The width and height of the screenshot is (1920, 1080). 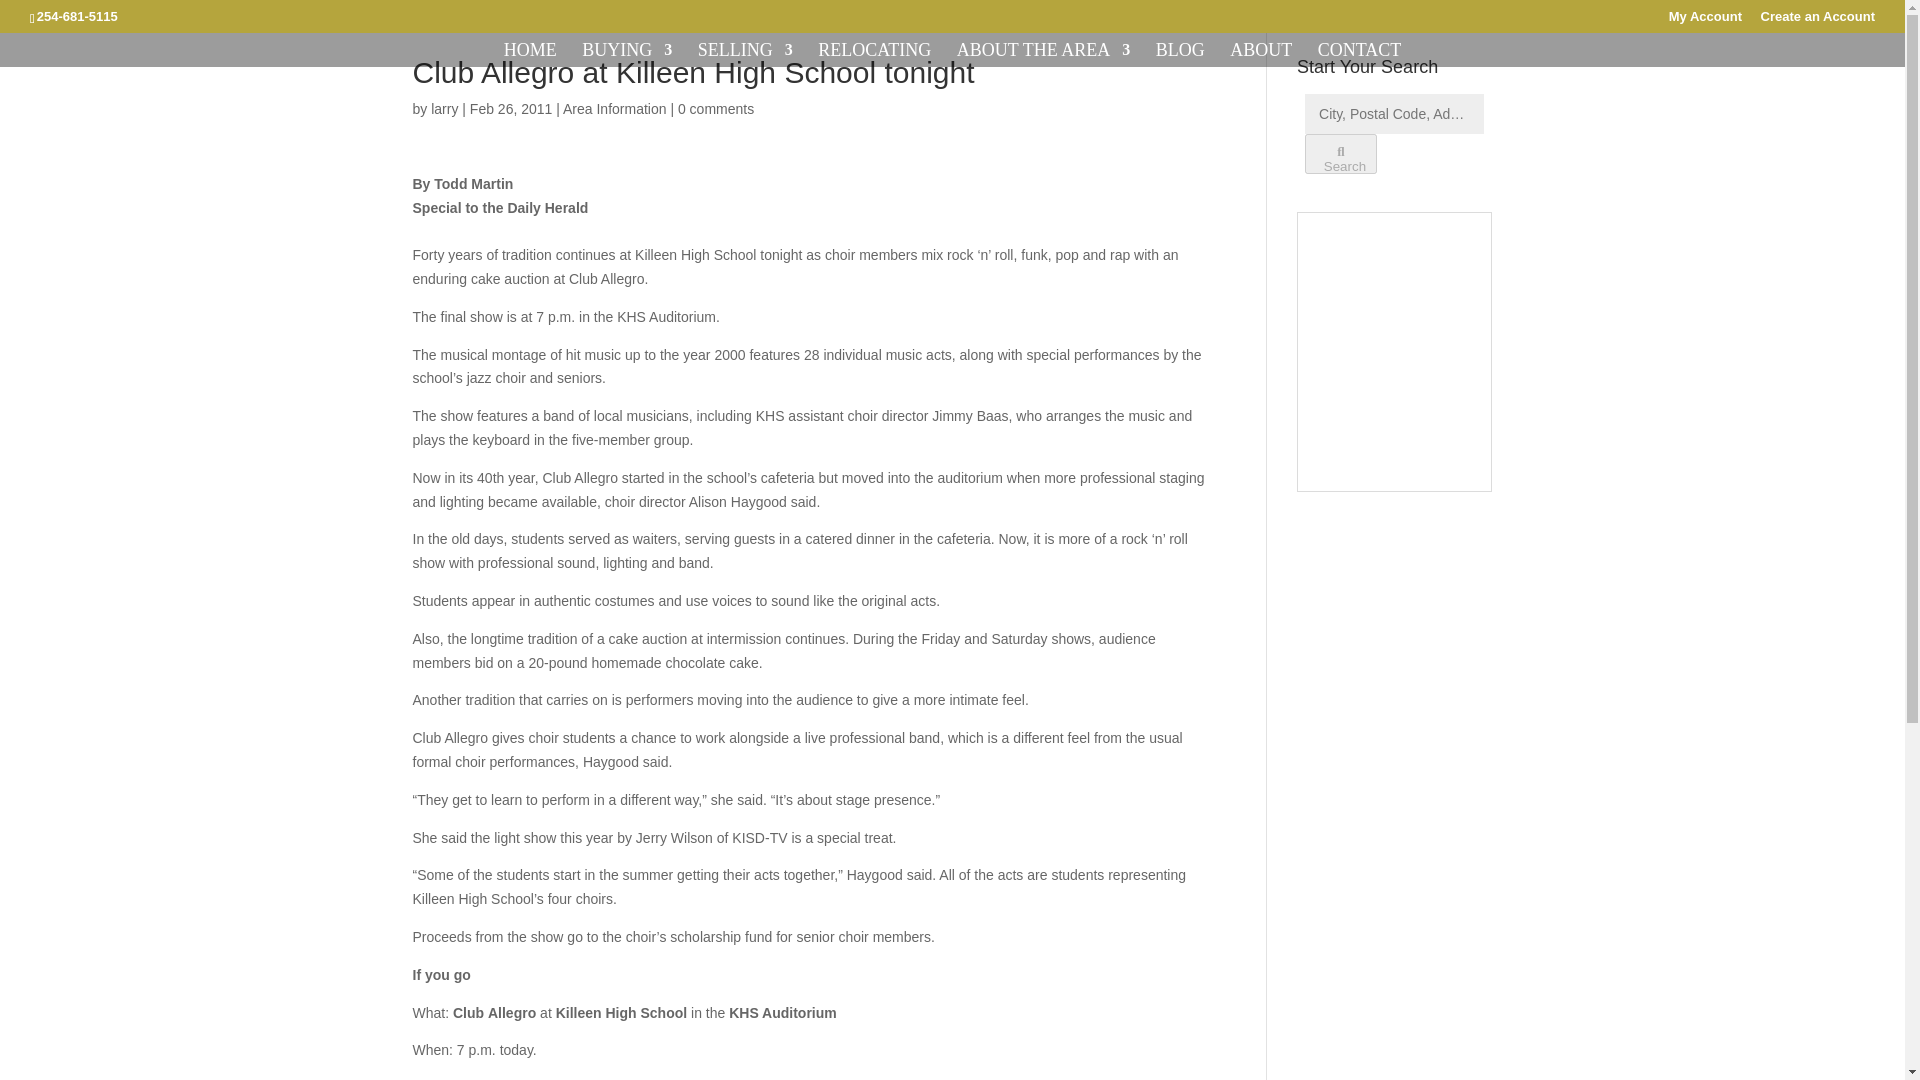 What do you see at coordinates (716, 108) in the screenshot?
I see `0 comments` at bounding box center [716, 108].